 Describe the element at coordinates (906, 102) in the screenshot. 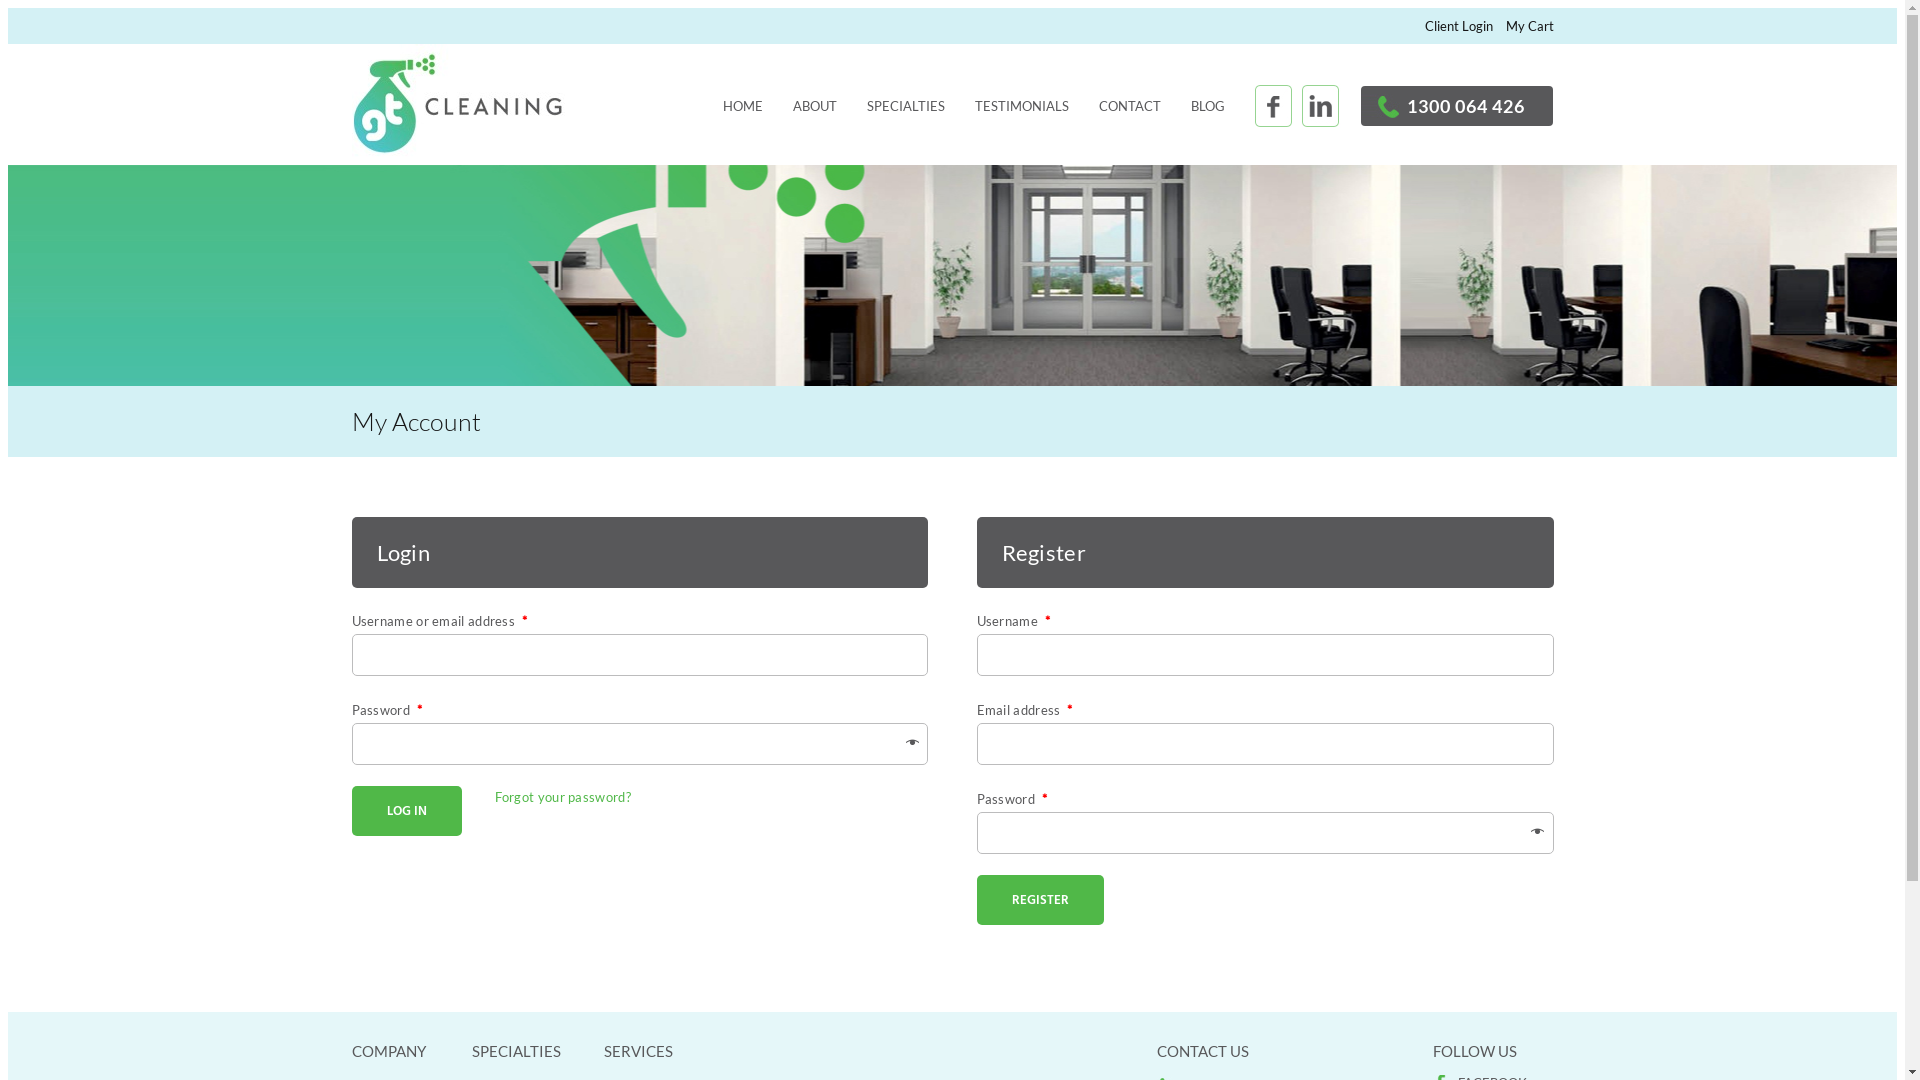

I see `SPECIALTIES` at that location.